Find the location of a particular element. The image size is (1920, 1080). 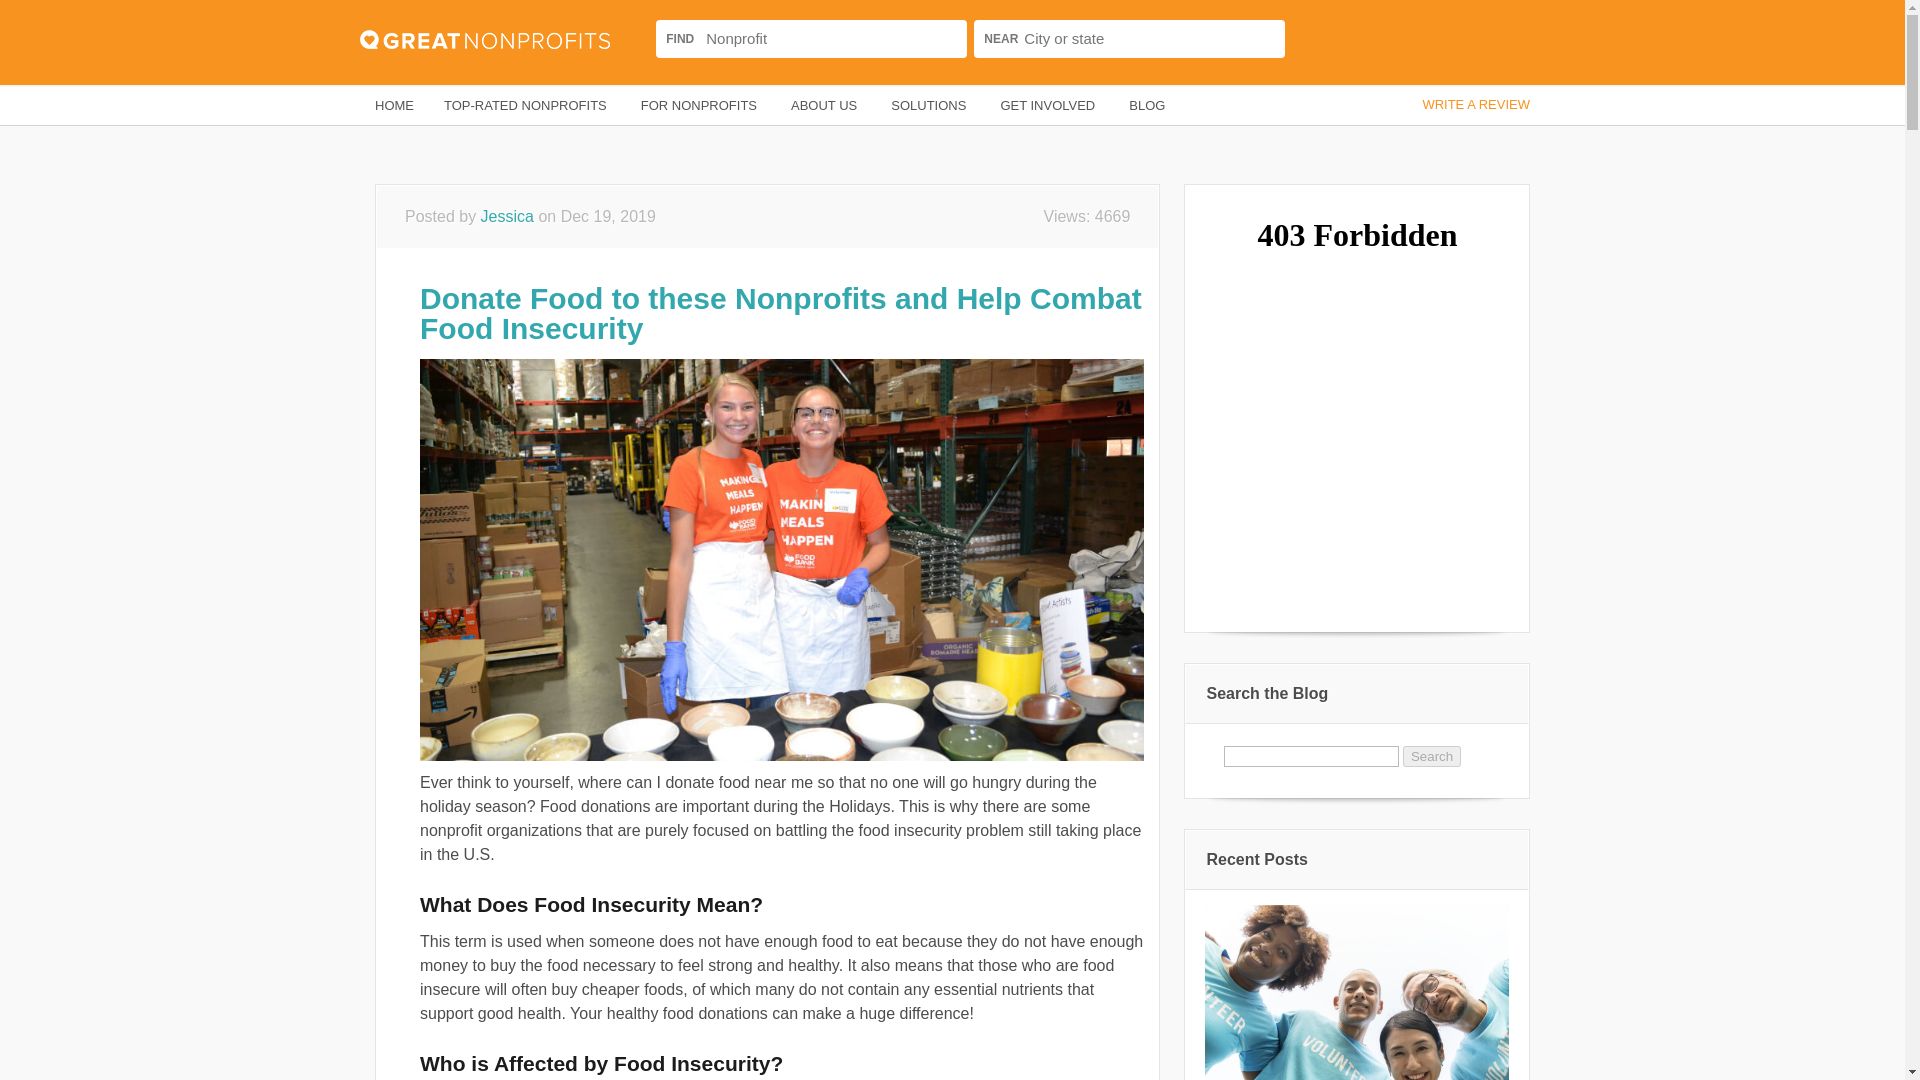

TOP-RATED NONPROFITS is located at coordinates (526, 106).